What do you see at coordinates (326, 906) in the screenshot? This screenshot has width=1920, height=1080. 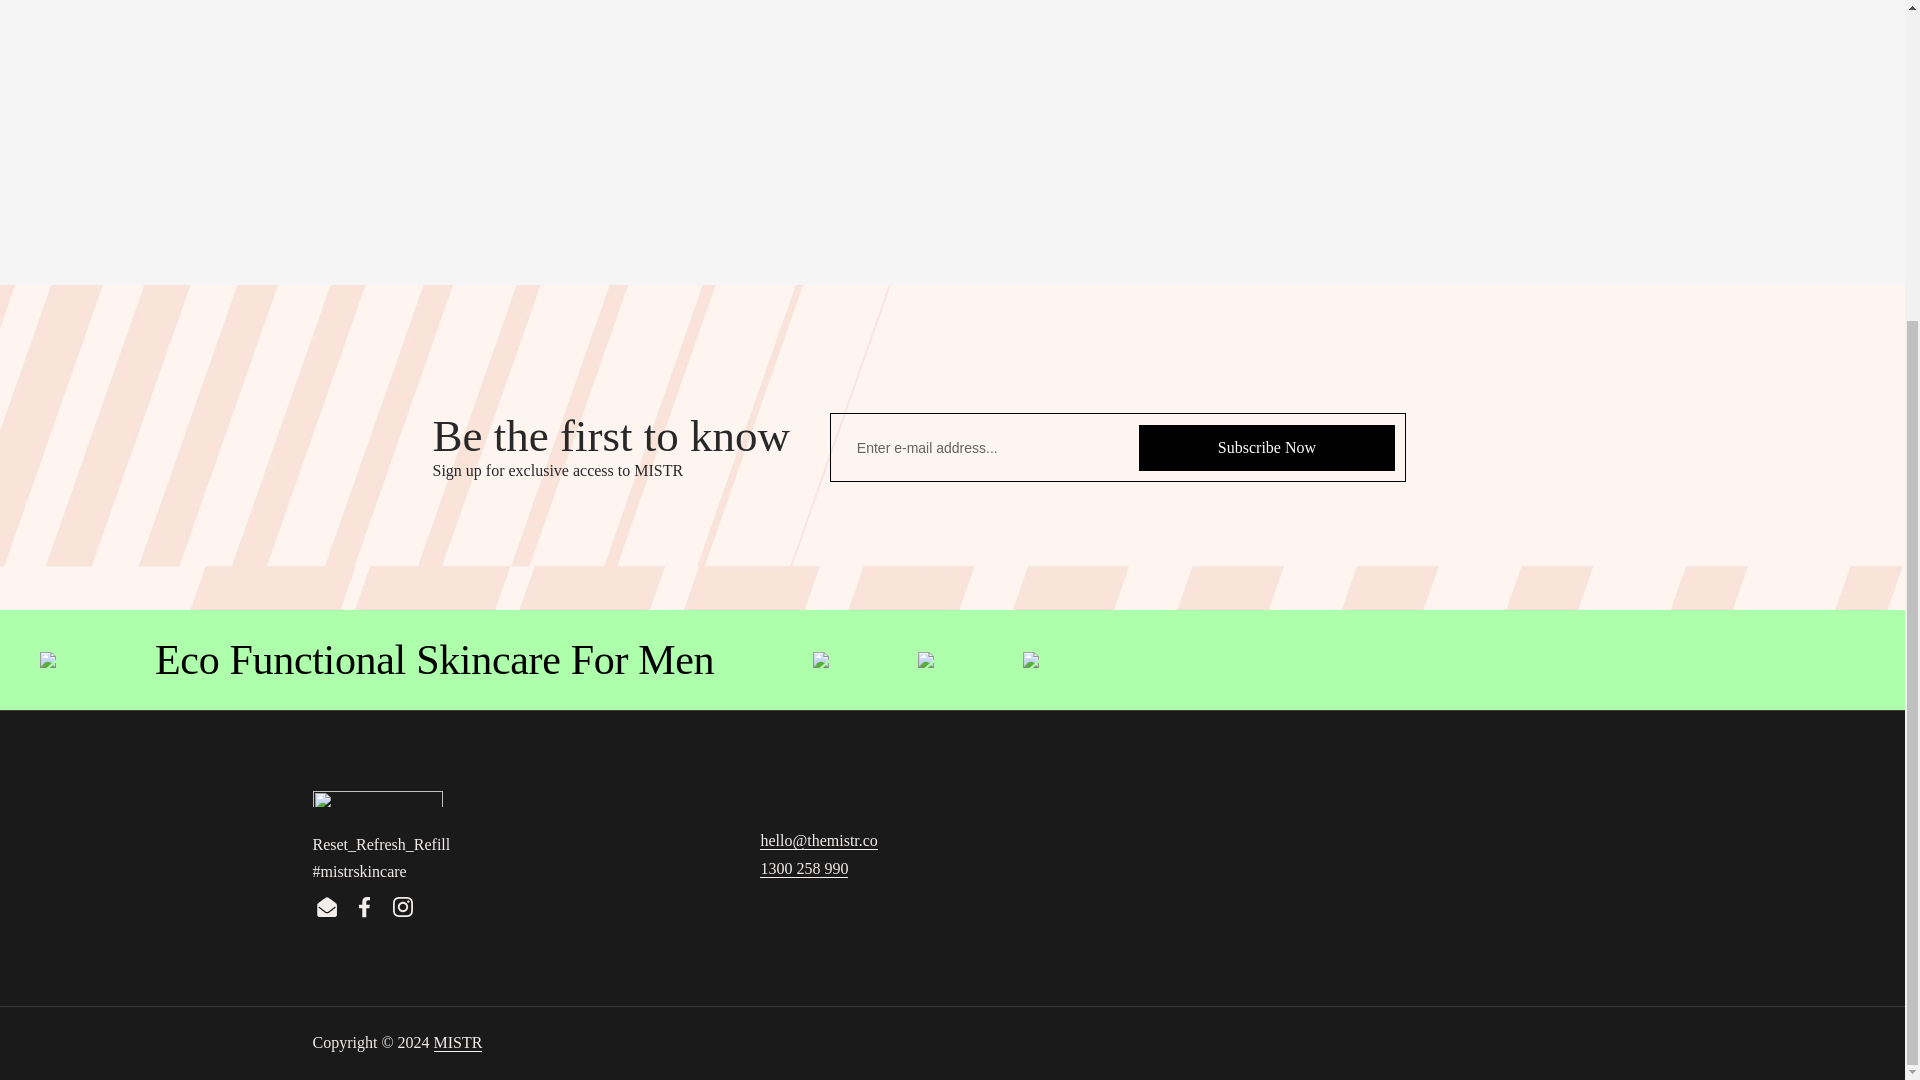 I see `Email` at bounding box center [326, 906].